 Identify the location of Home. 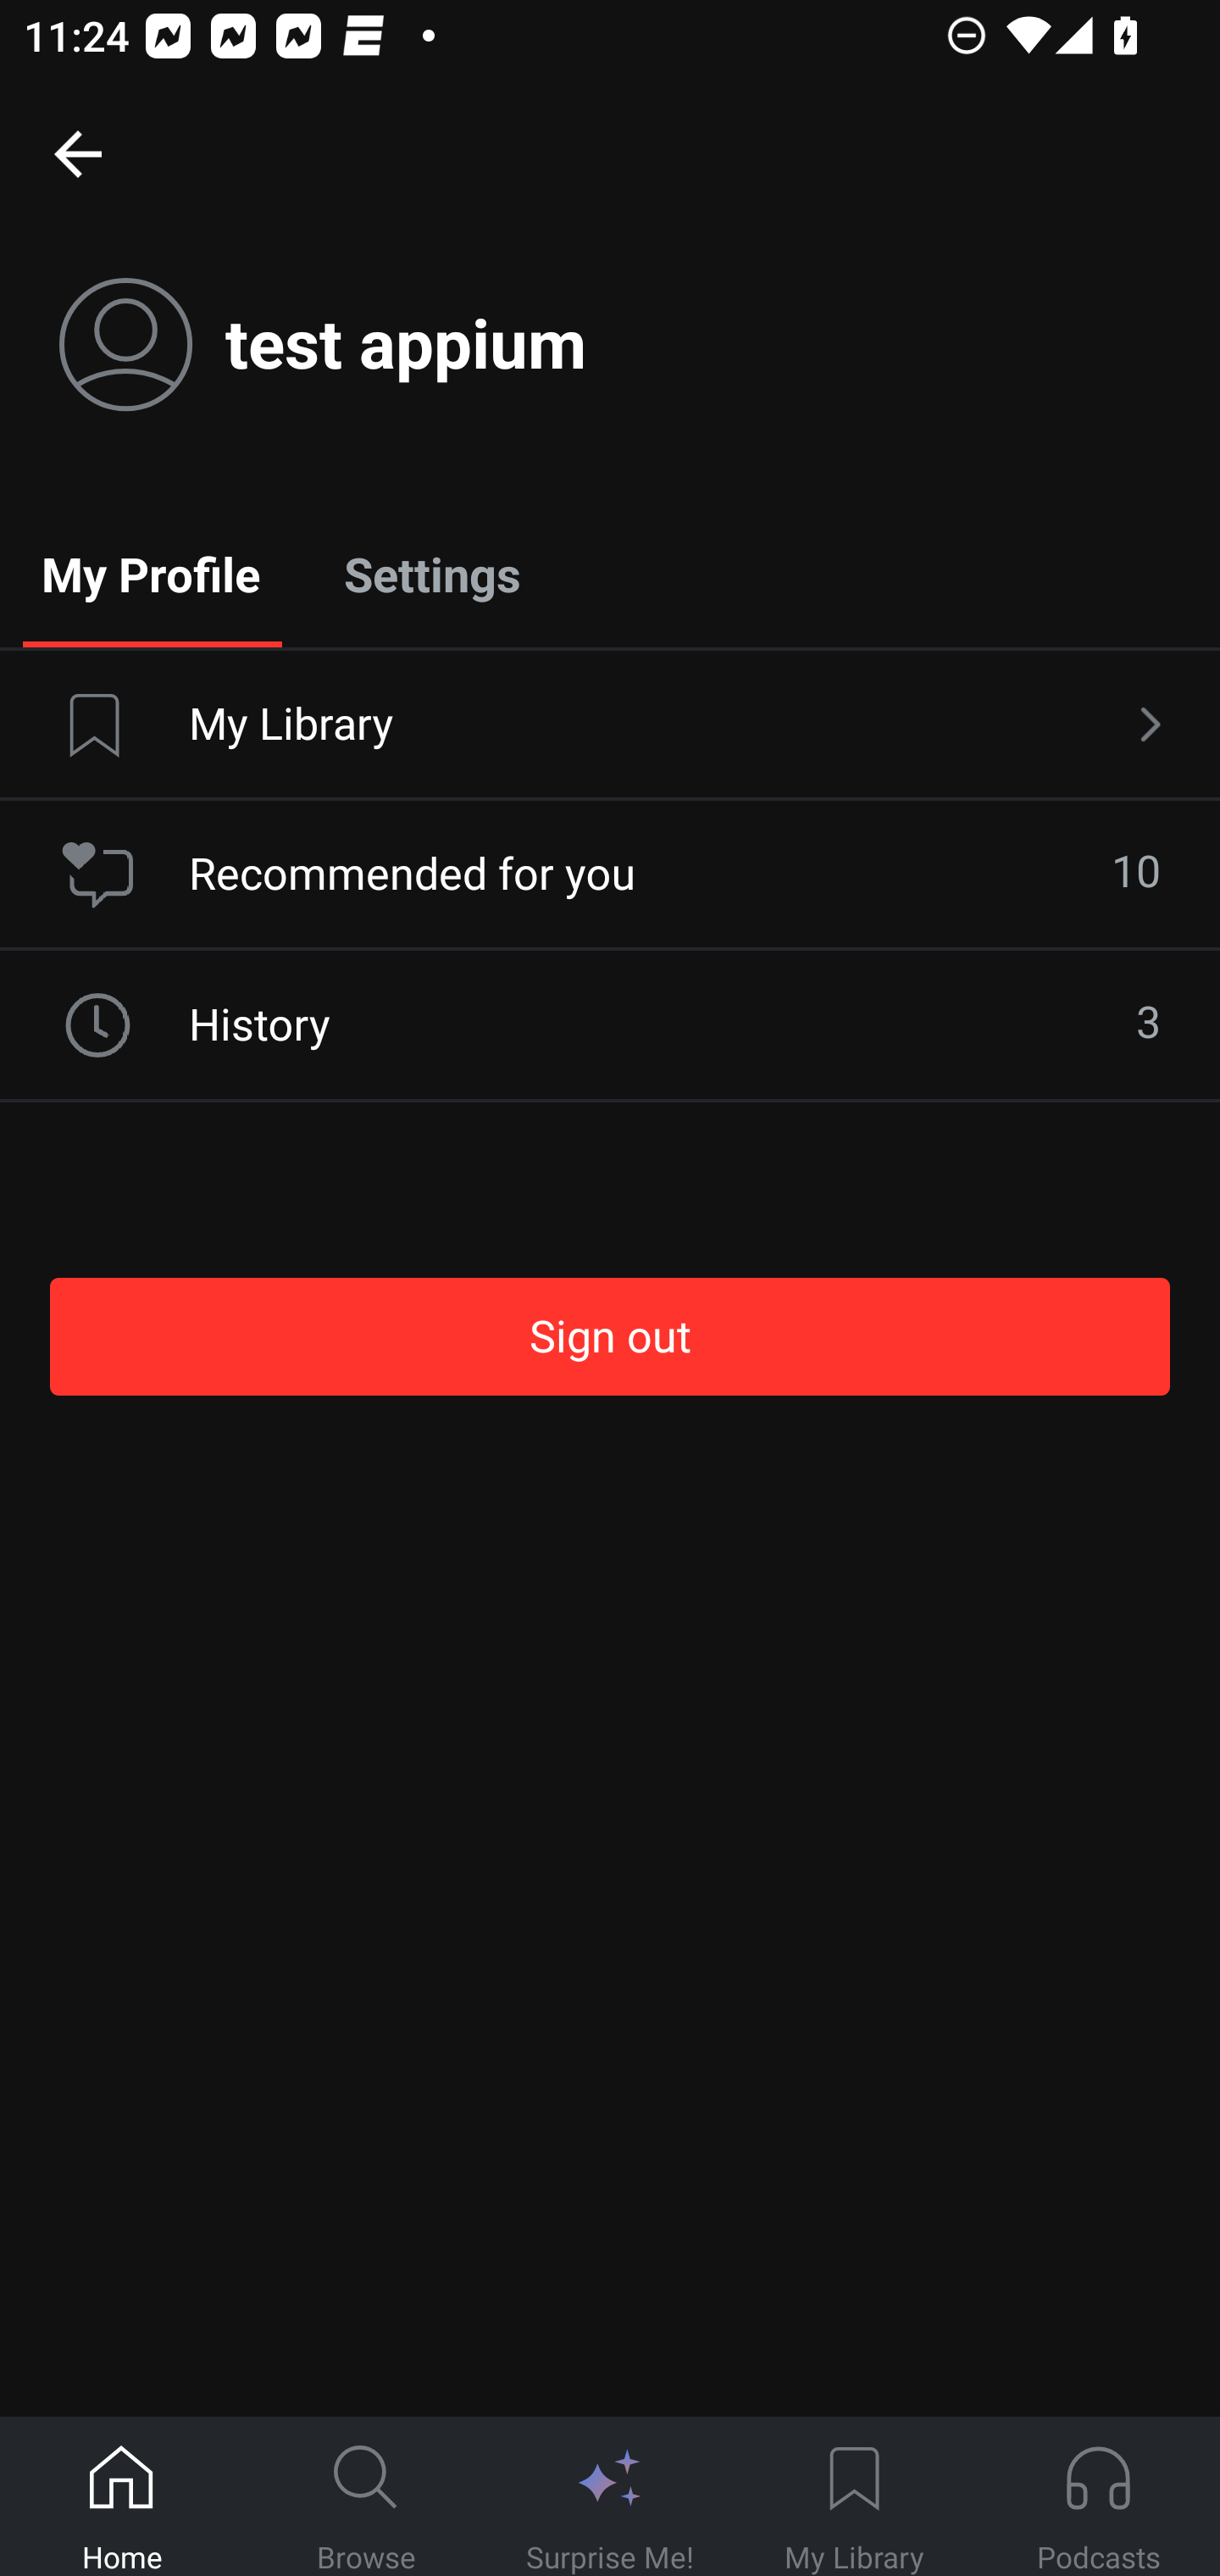
(122, 2497).